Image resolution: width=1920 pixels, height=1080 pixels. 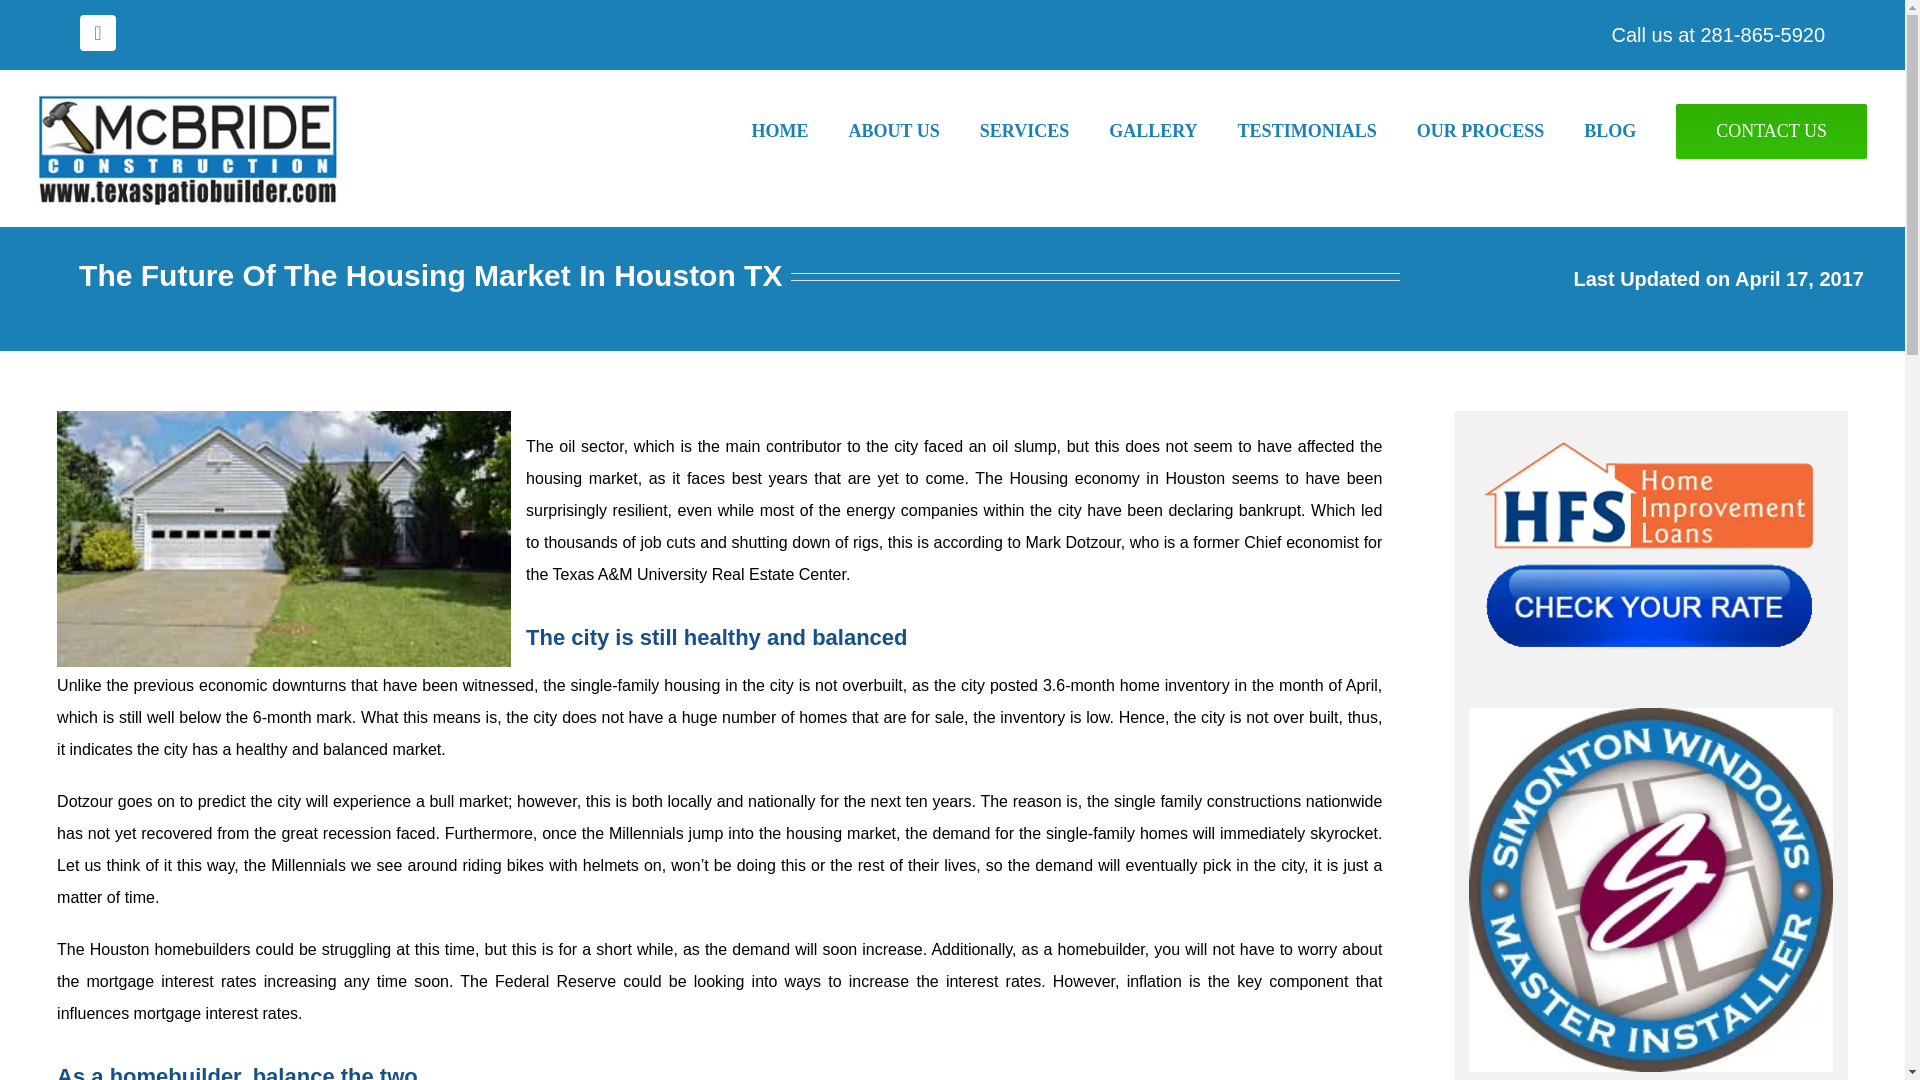 What do you see at coordinates (1044, 131) in the screenshot?
I see `SERVICES` at bounding box center [1044, 131].